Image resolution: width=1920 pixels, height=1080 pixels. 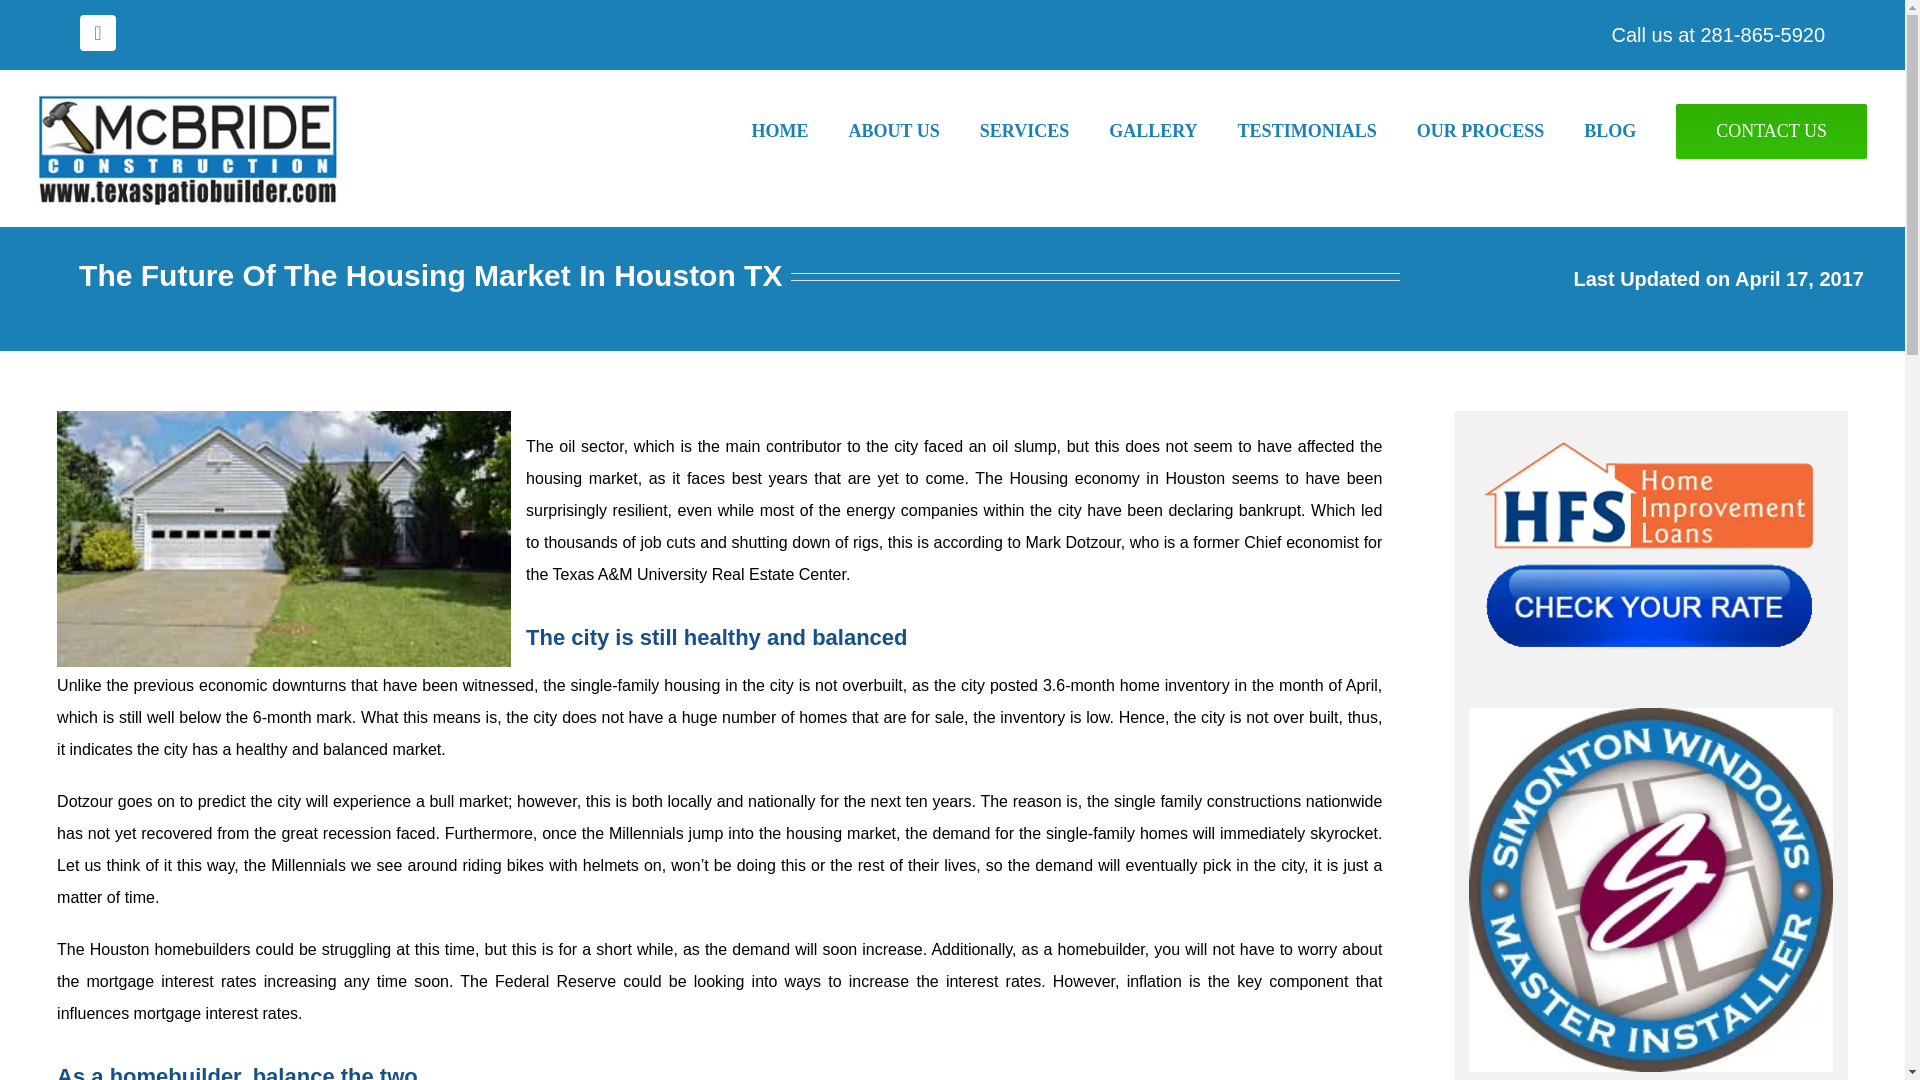 What do you see at coordinates (1044, 131) in the screenshot?
I see `SERVICES` at bounding box center [1044, 131].